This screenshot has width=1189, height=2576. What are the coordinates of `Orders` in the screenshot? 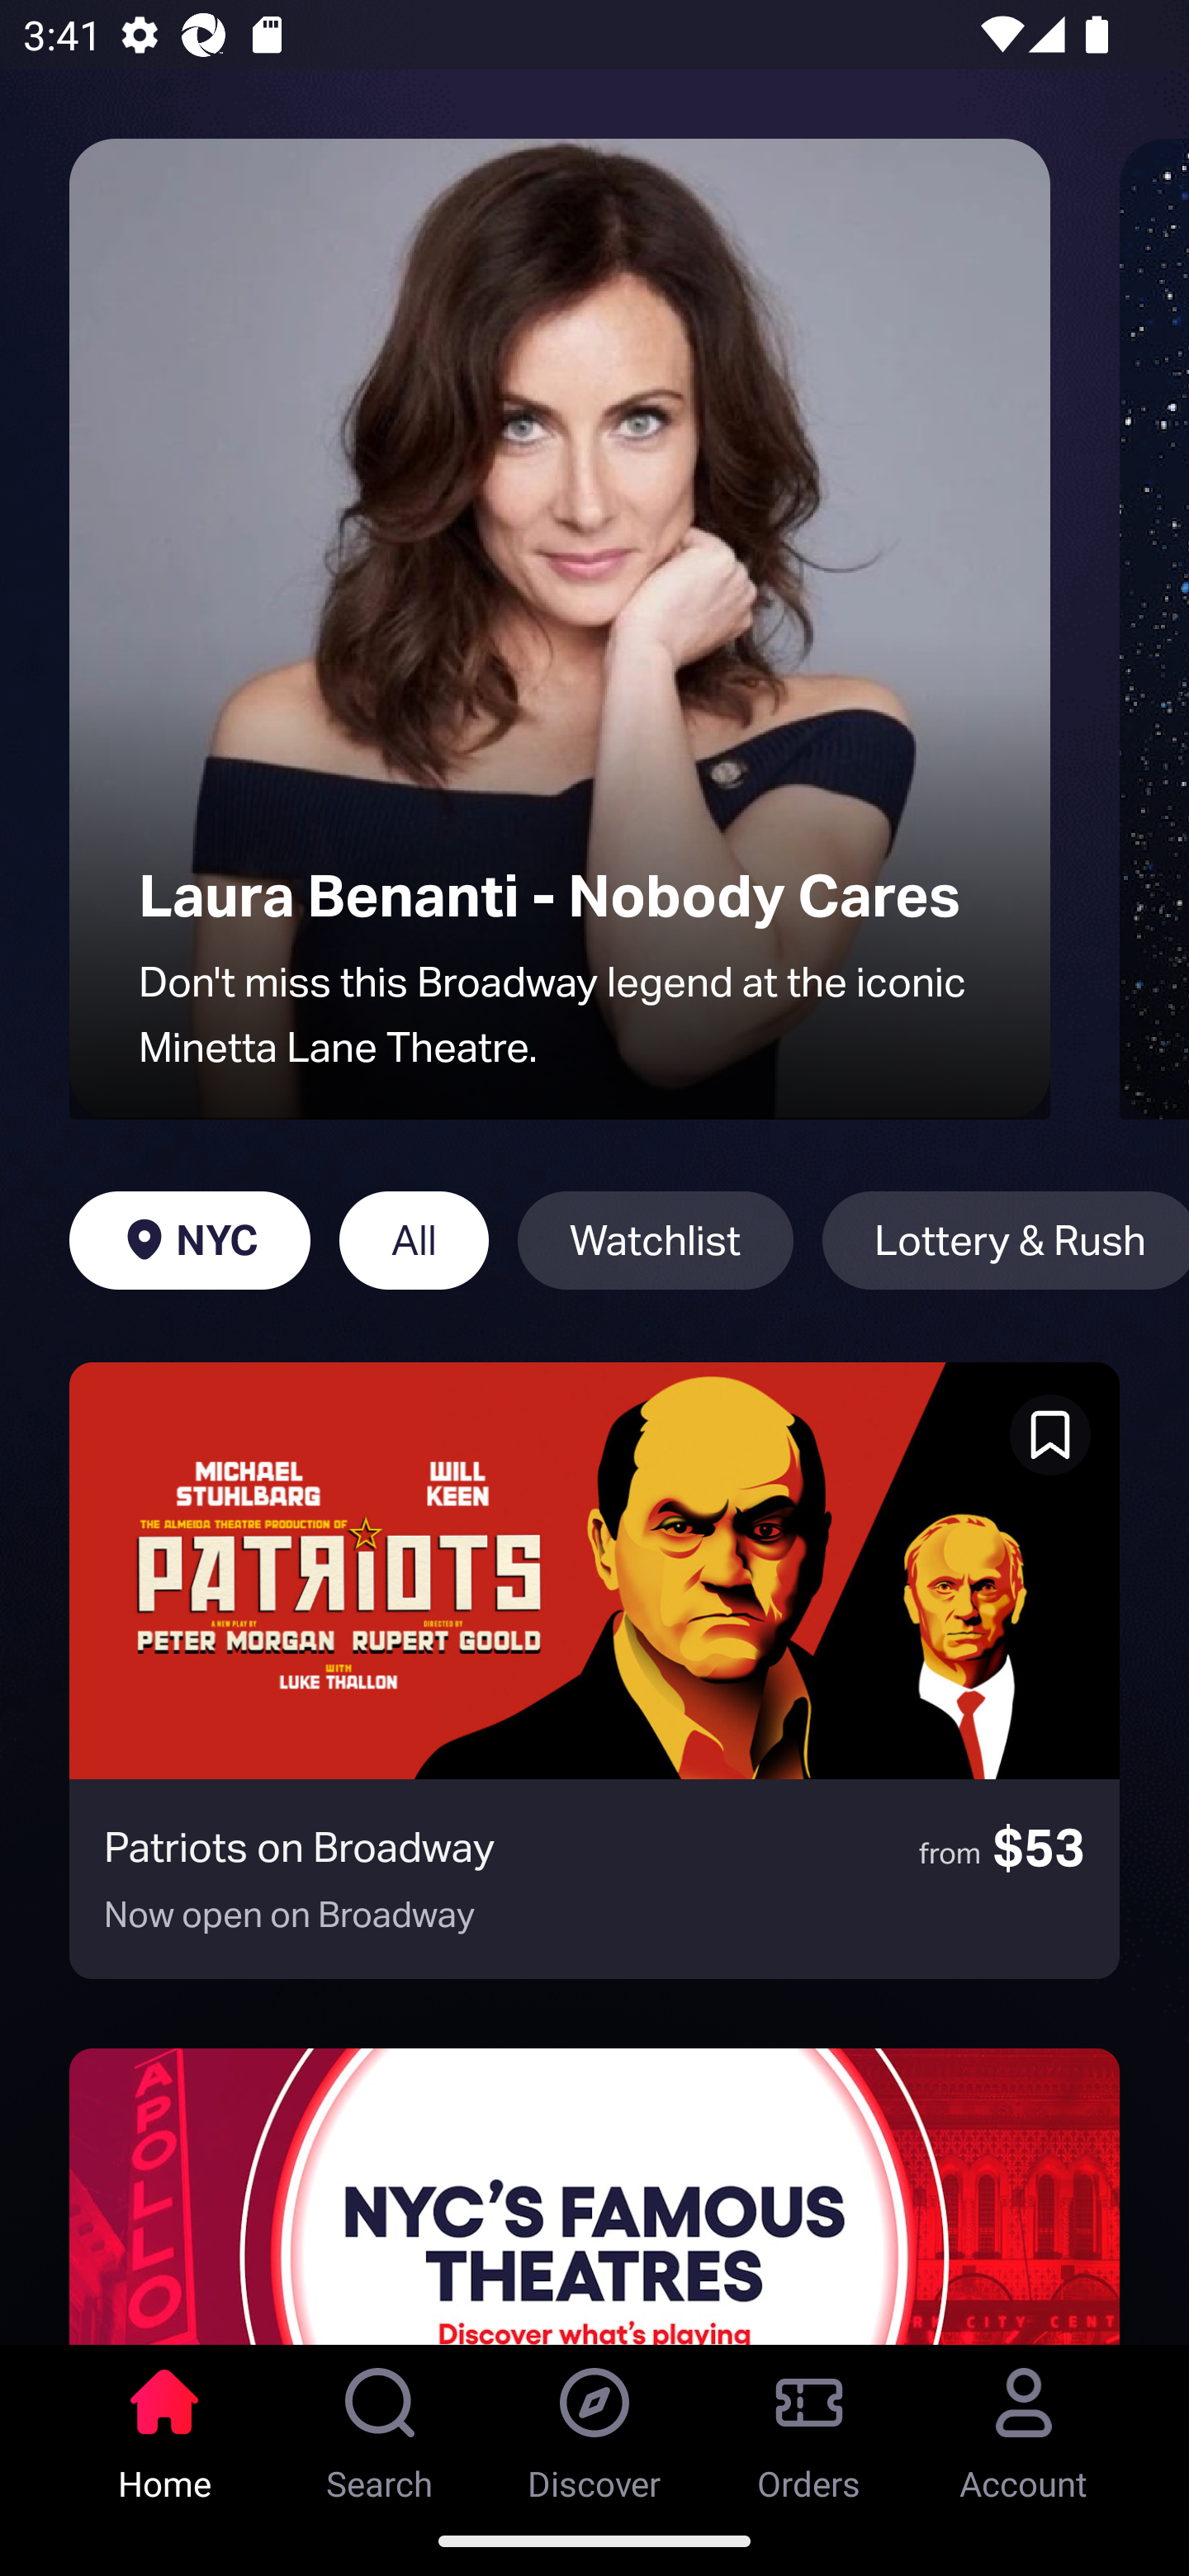 It's located at (809, 2425).